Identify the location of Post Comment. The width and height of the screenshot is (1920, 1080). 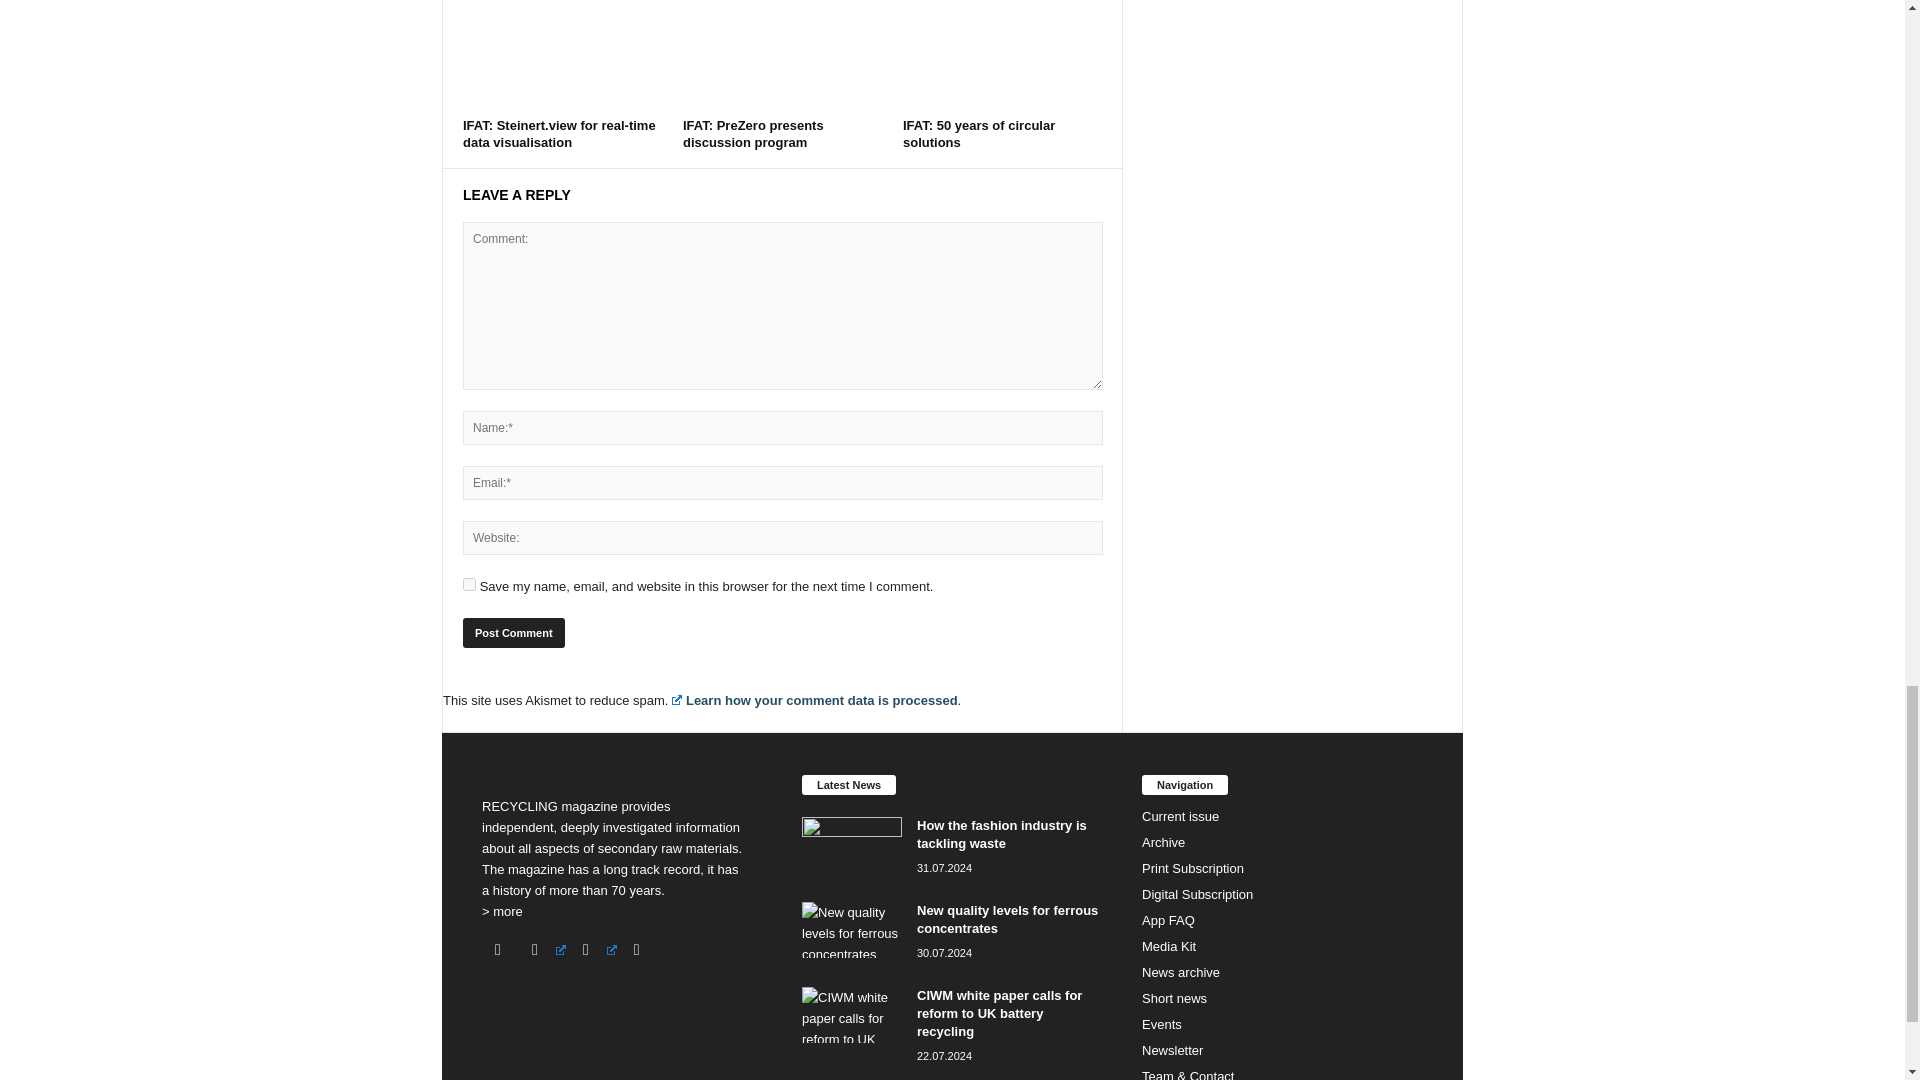
(513, 632).